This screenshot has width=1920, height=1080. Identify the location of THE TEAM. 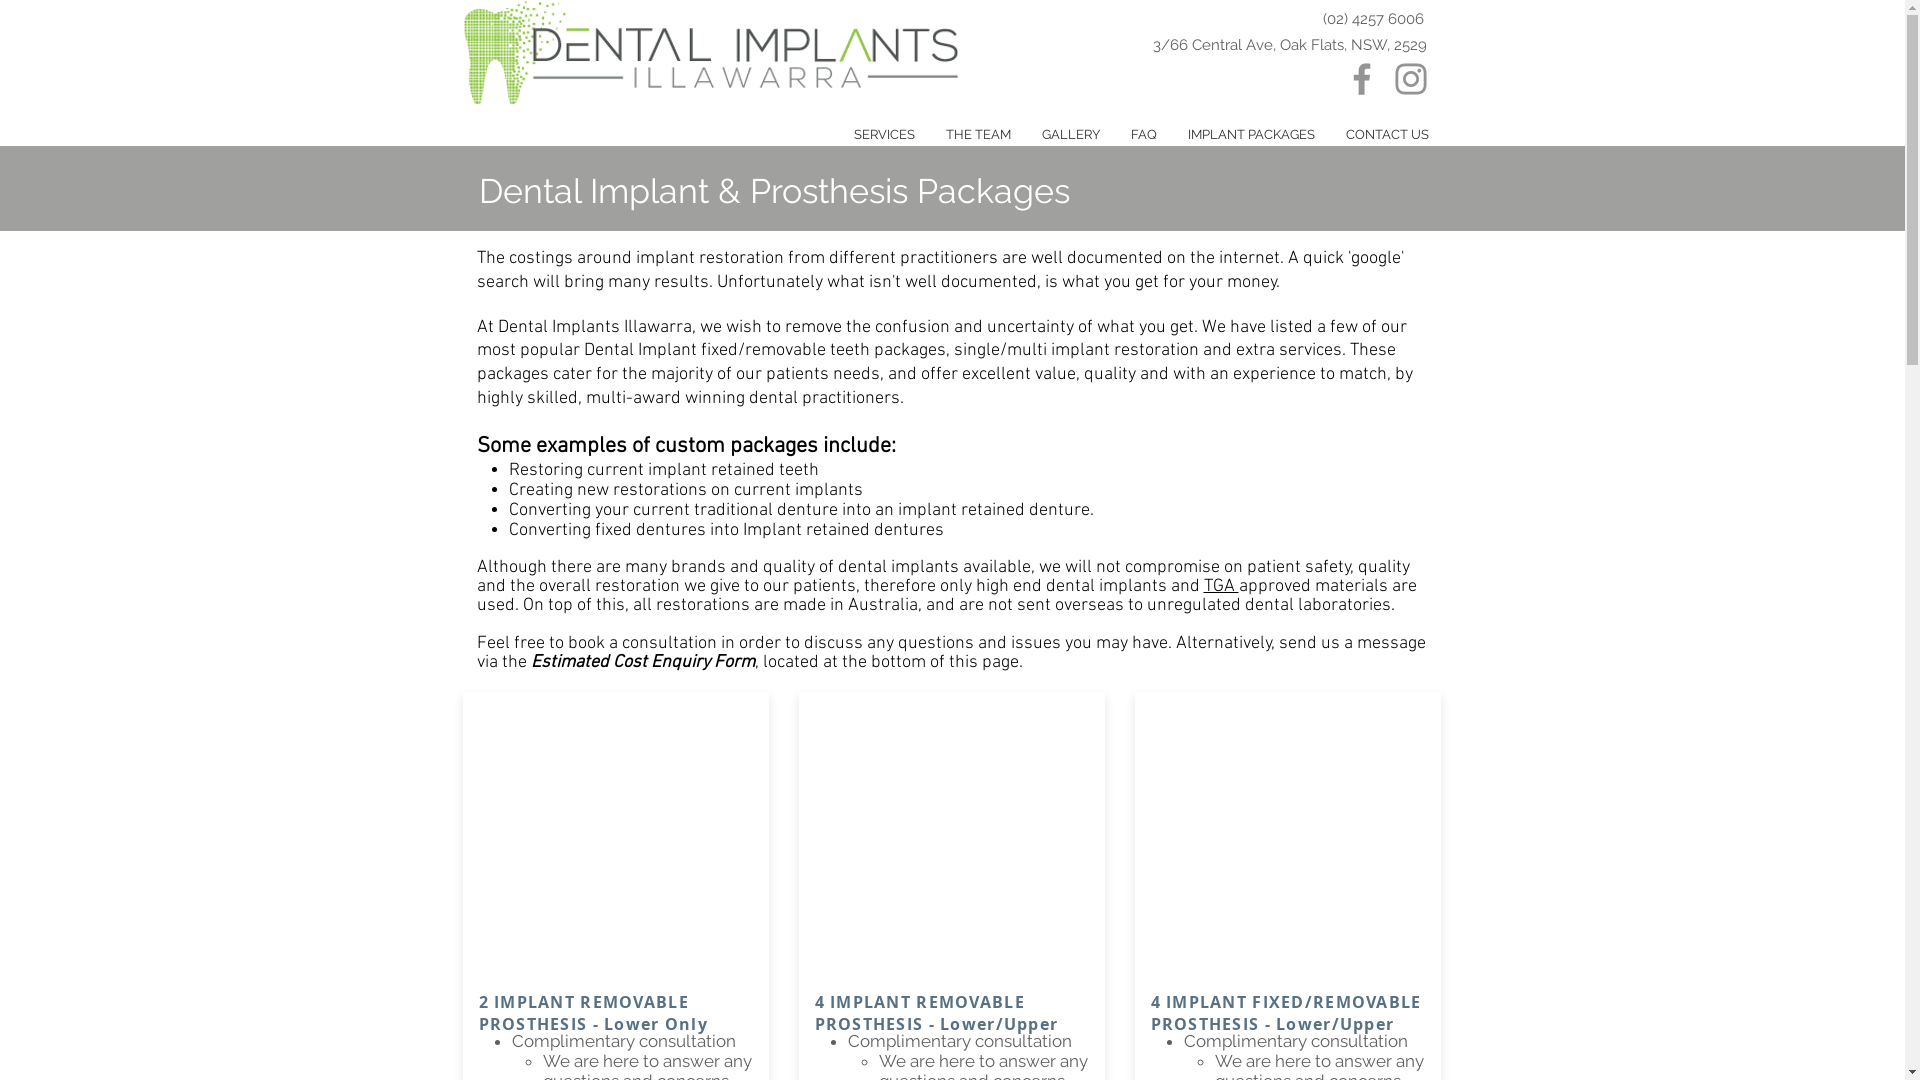
(978, 134).